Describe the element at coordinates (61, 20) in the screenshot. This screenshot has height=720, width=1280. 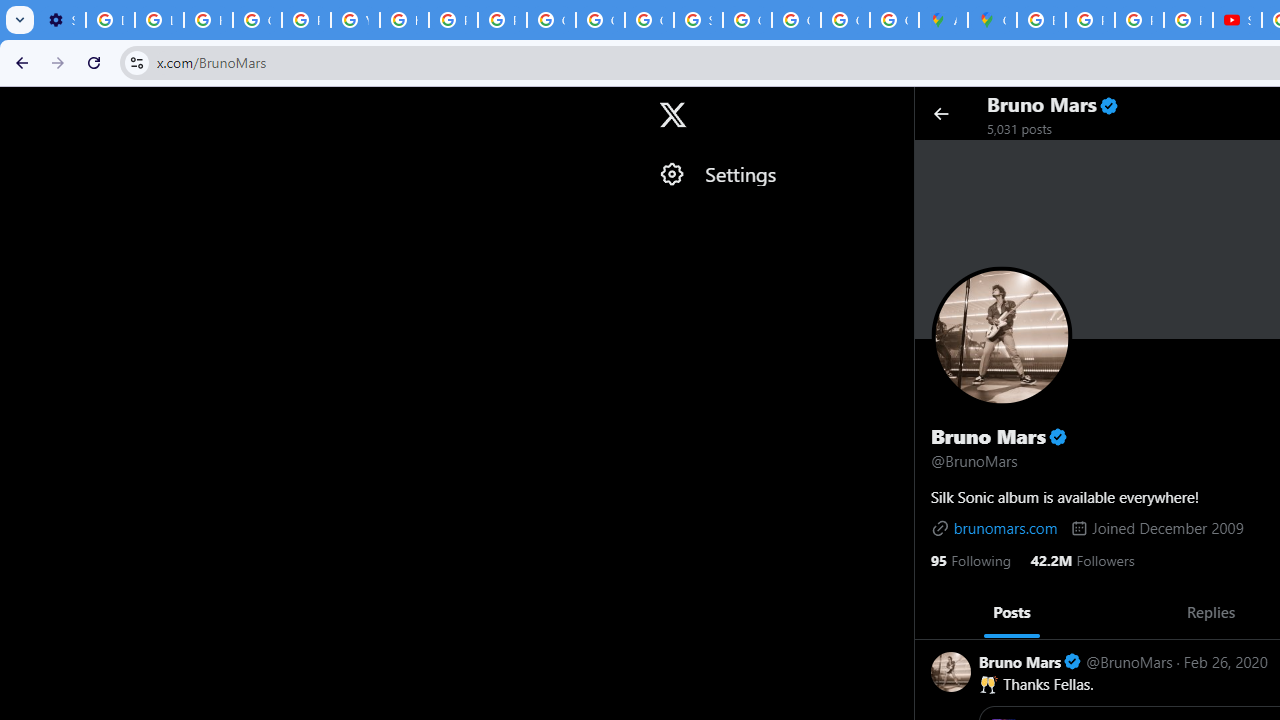
I see `Settings - Customize profile` at that location.